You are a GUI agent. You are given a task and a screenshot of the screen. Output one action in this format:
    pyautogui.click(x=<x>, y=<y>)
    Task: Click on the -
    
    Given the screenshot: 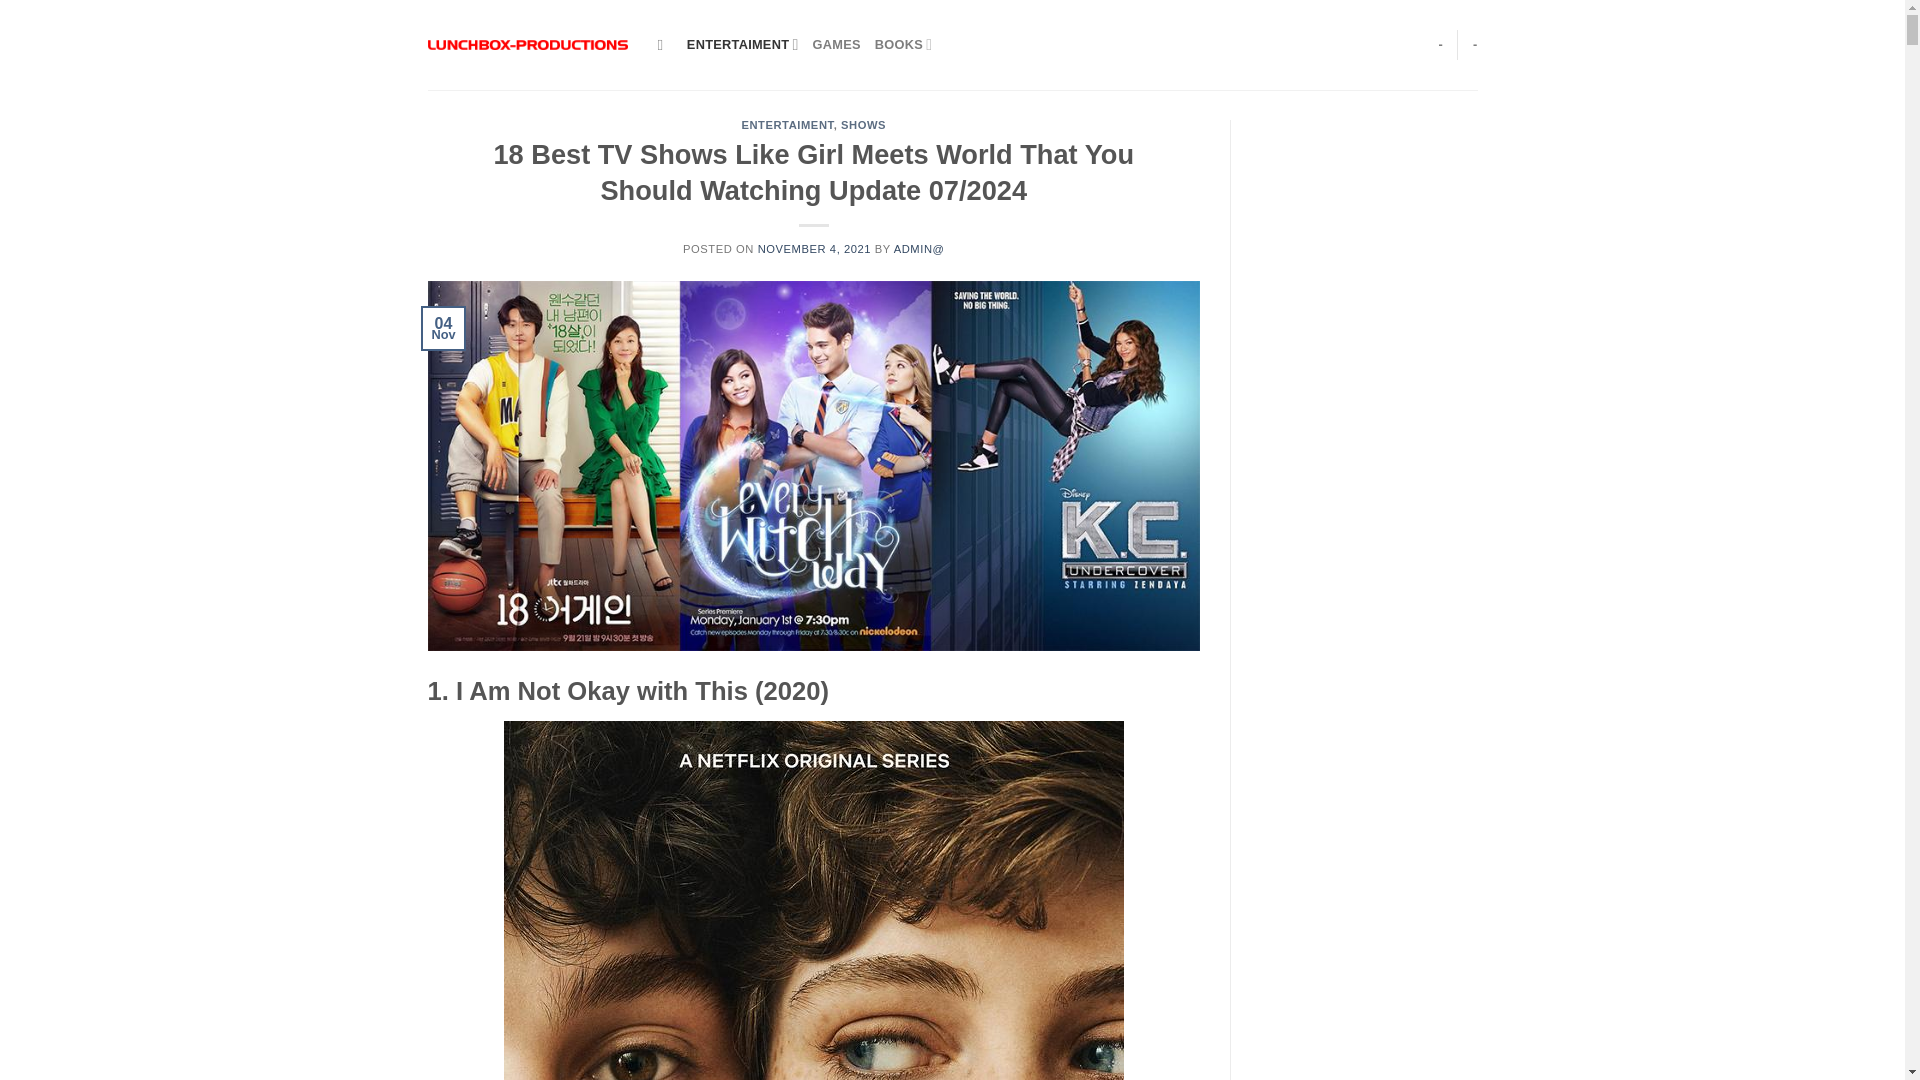 What is the action you would take?
    pyautogui.click(x=1475, y=44)
    